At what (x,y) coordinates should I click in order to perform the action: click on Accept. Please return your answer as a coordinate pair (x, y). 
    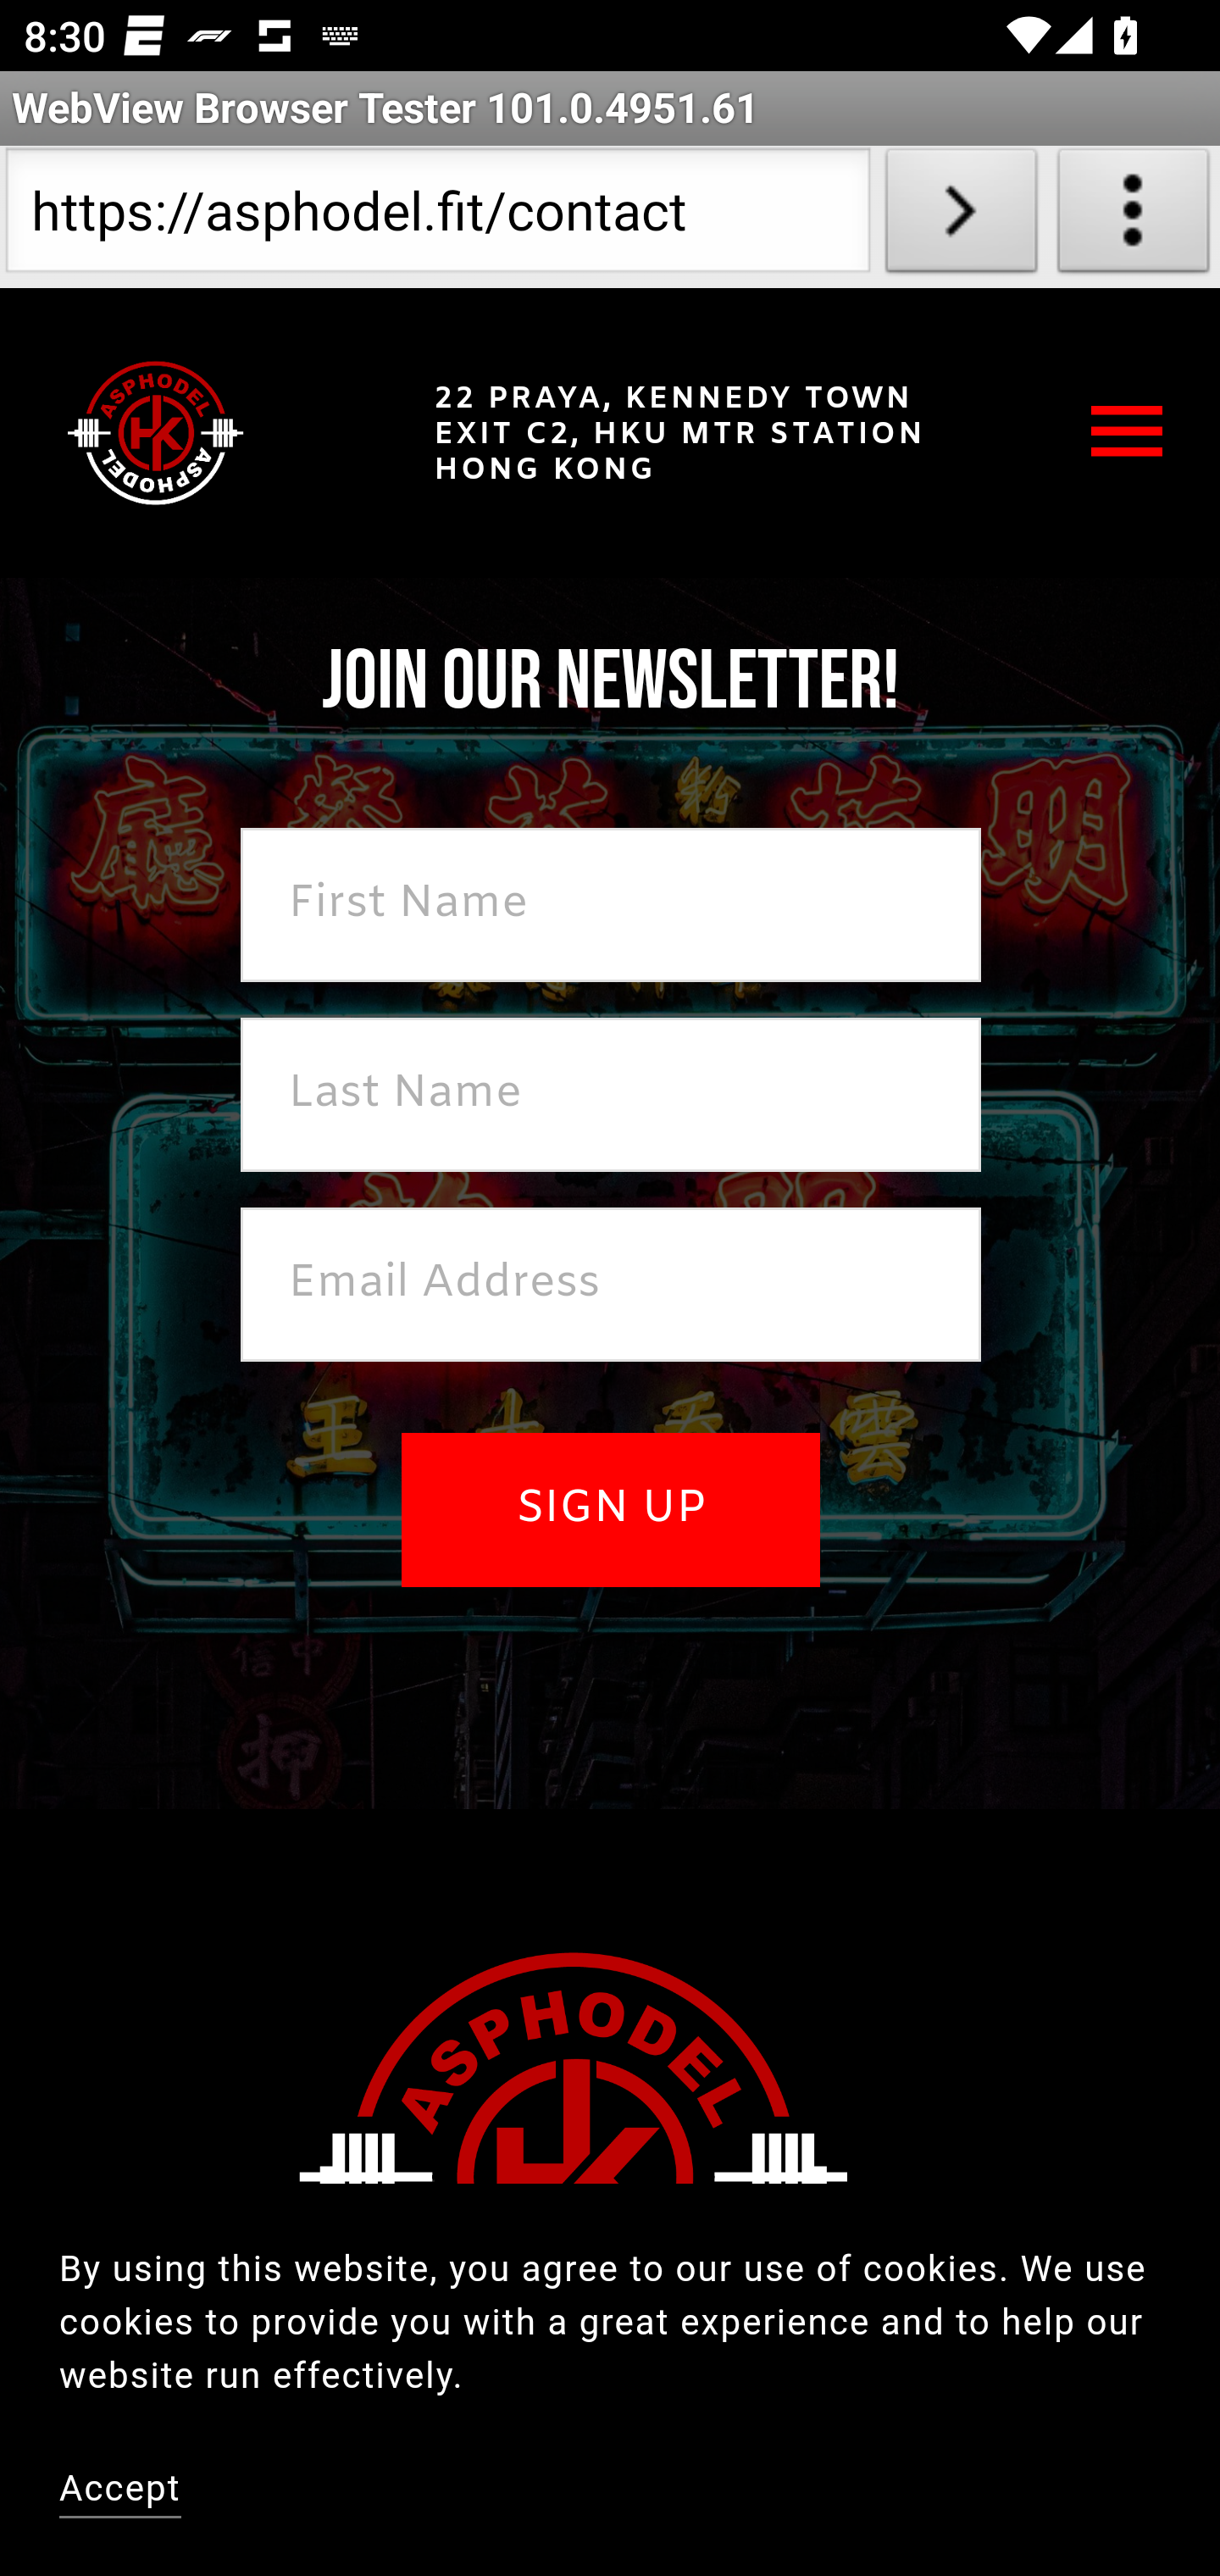
    Looking at the image, I should click on (122, 2492).